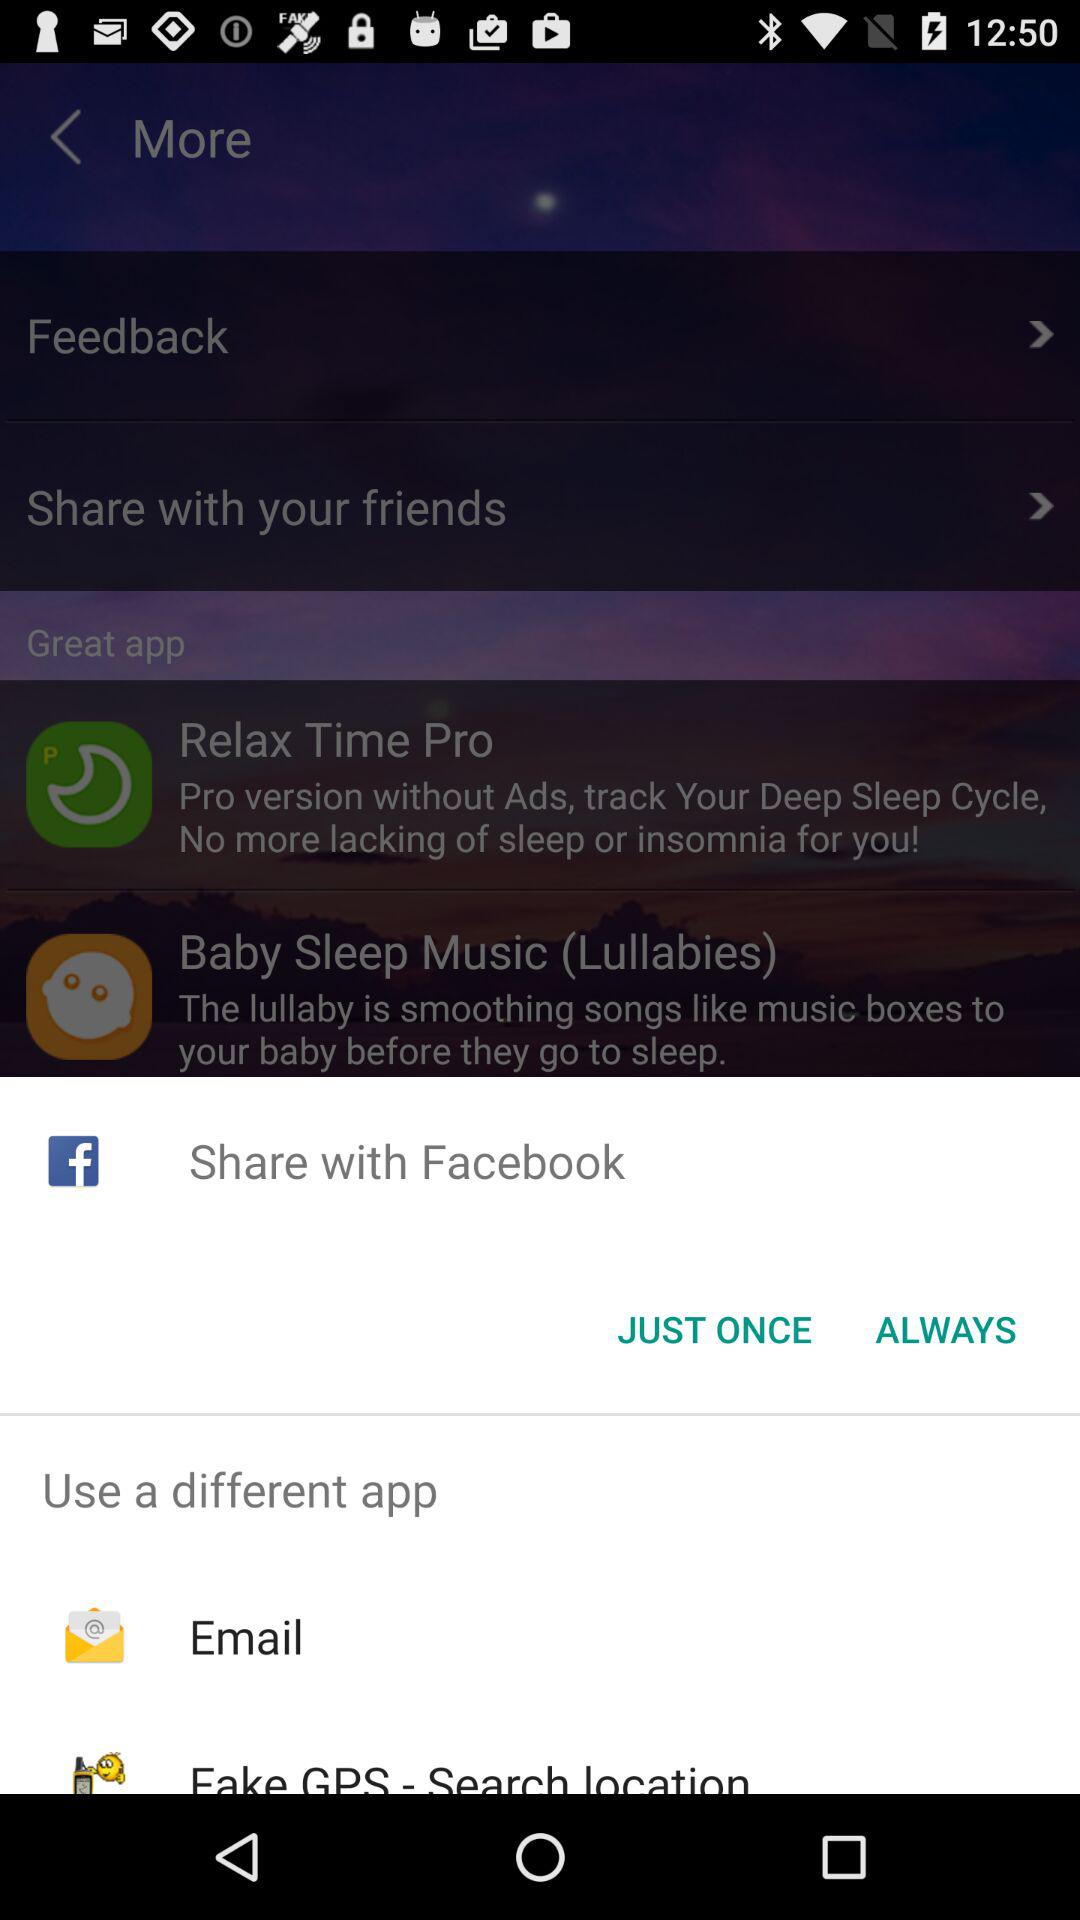 This screenshot has height=1920, width=1080. What do you see at coordinates (540, 1489) in the screenshot?
I see `select use a different item` at bounding box center [540, 1489].